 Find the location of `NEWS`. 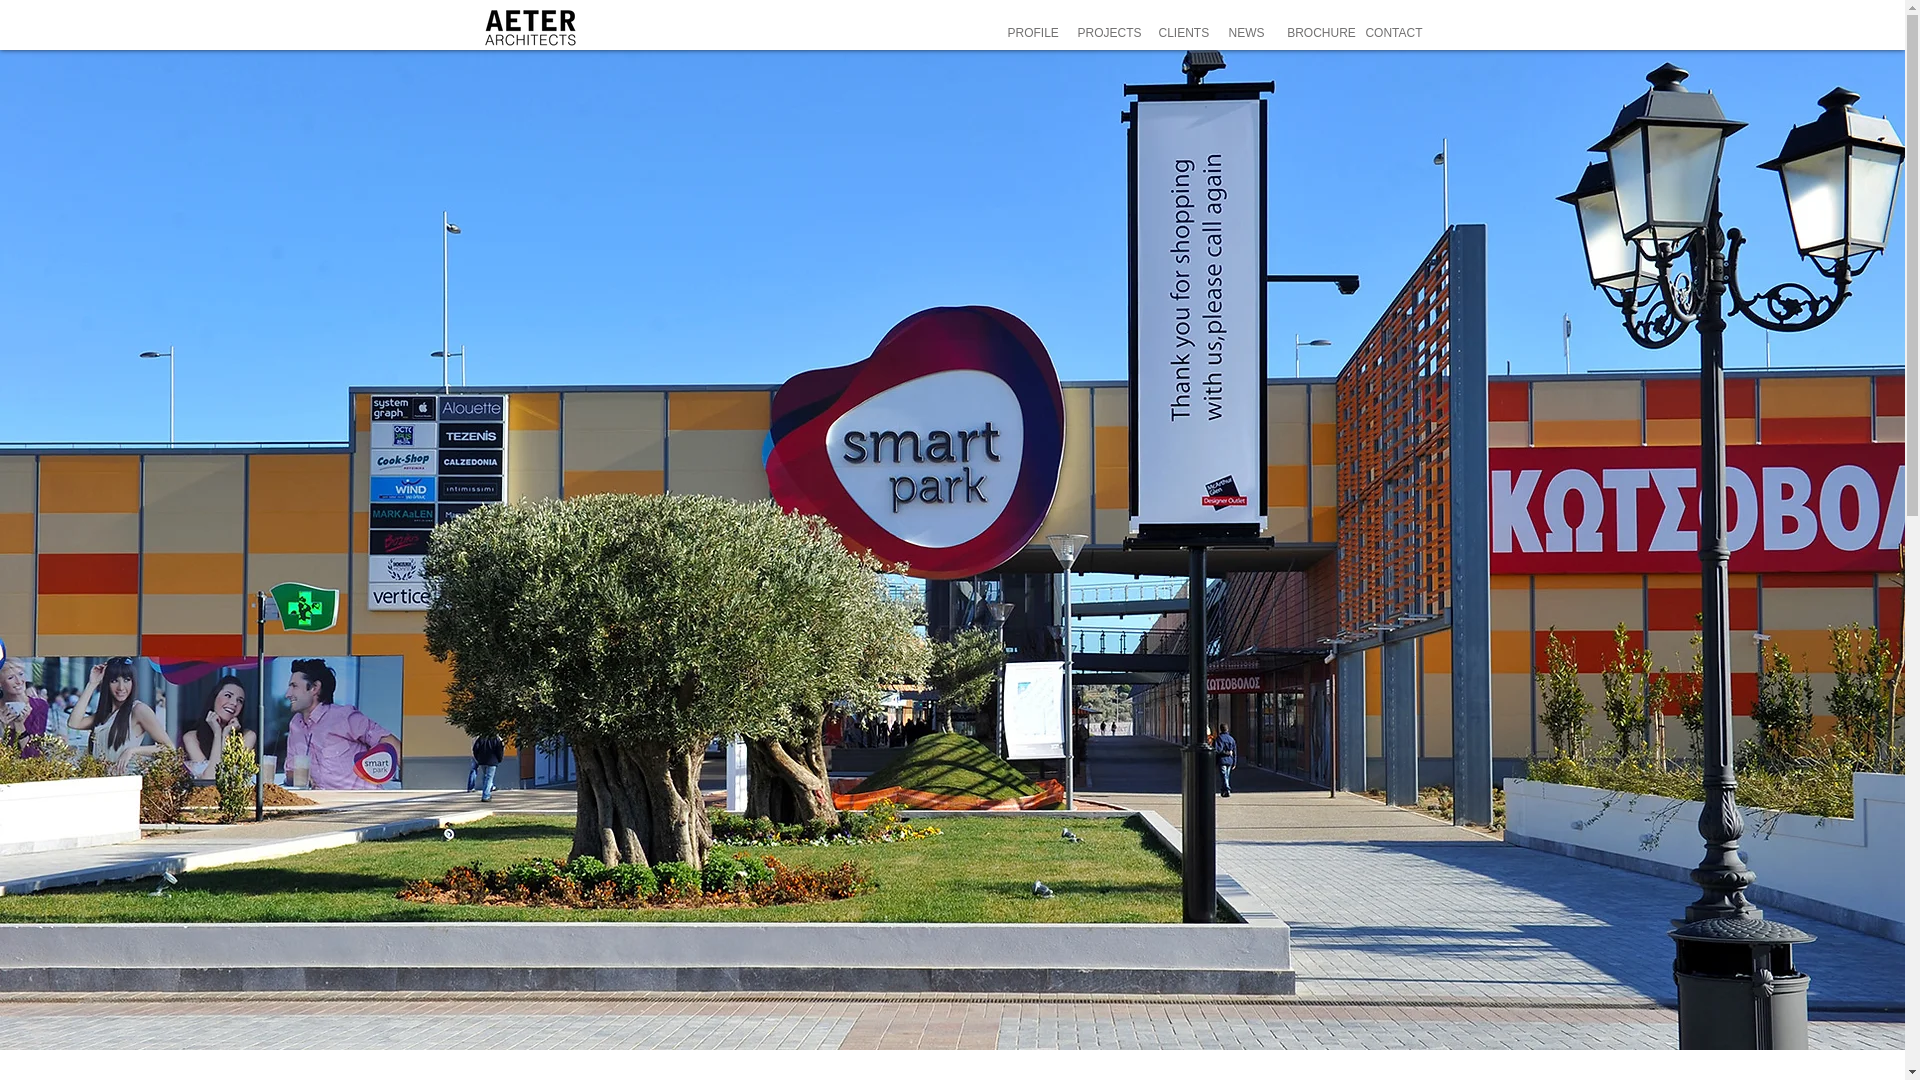

NEWS is located at coordinates (1246, 33).